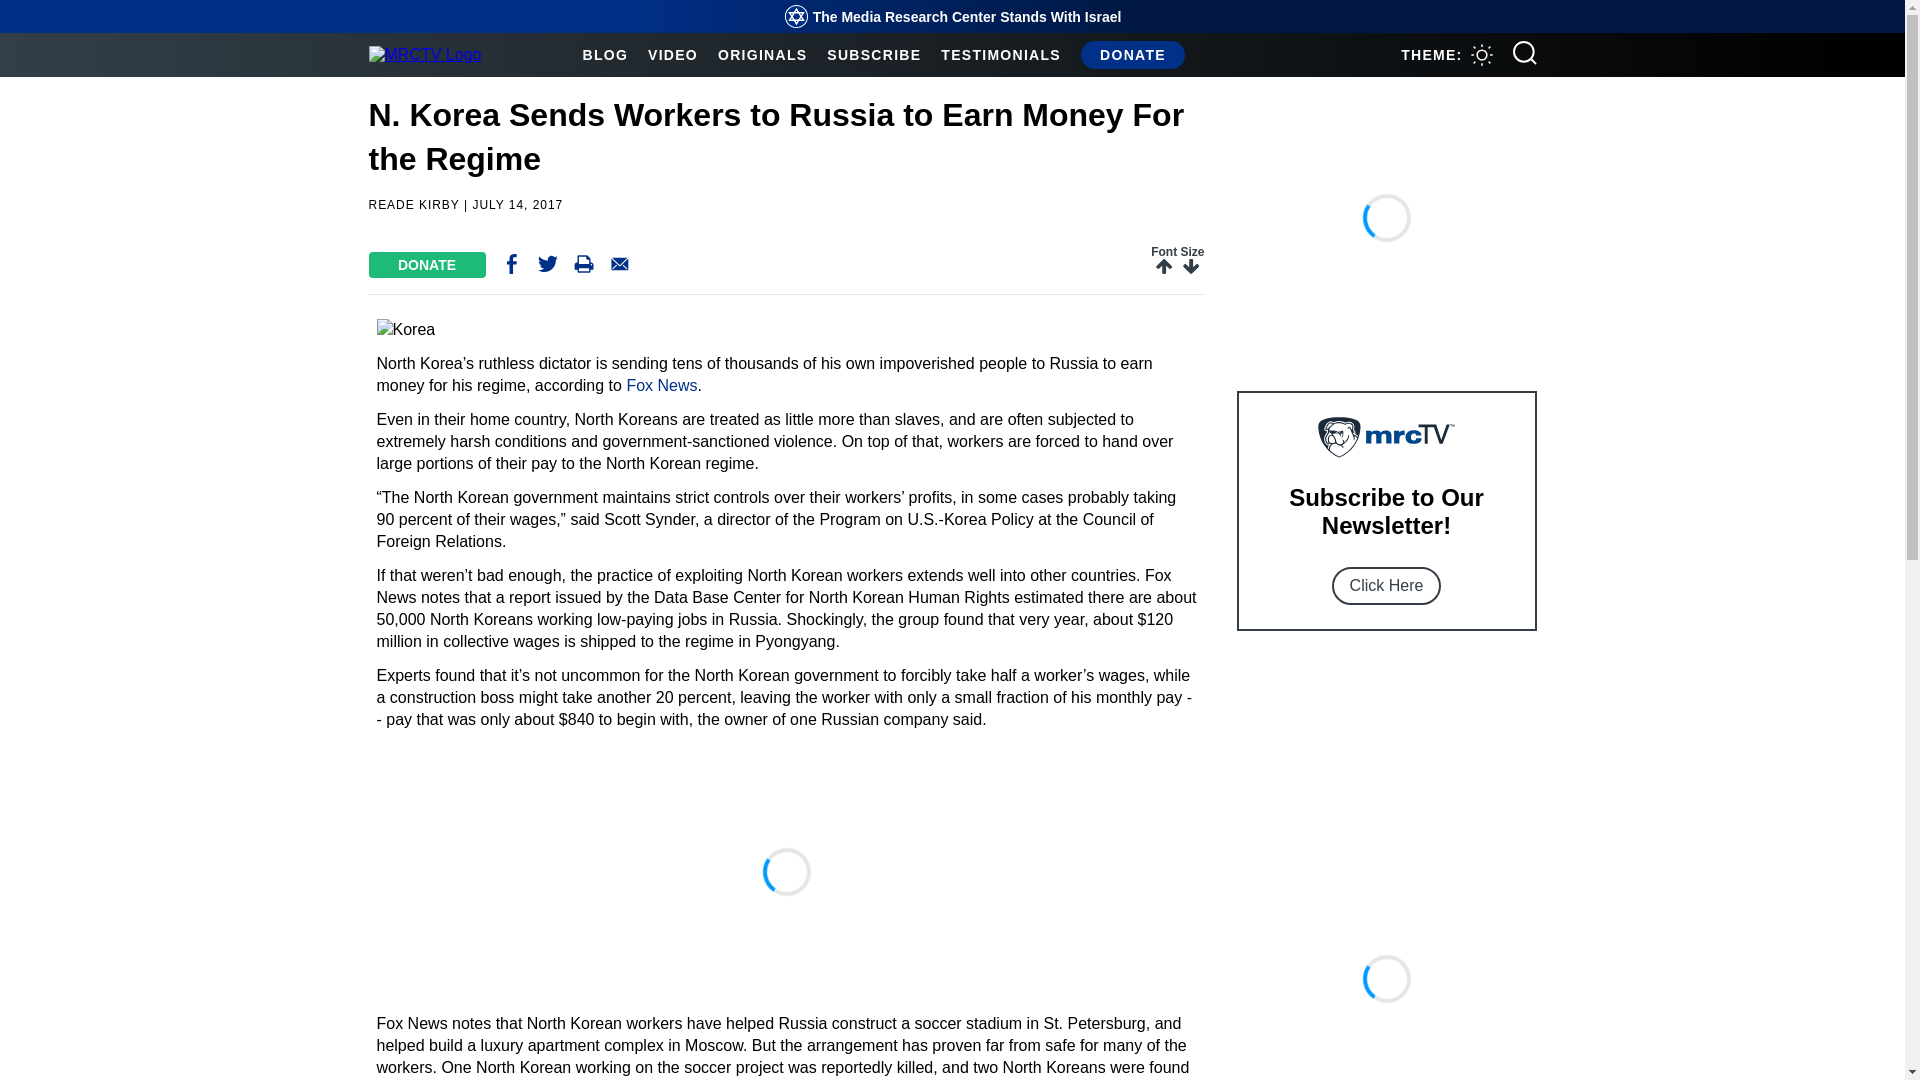 The height and width of the screenshot is (1080, 1920). I want to click on VIDEO, so click(673, 54).